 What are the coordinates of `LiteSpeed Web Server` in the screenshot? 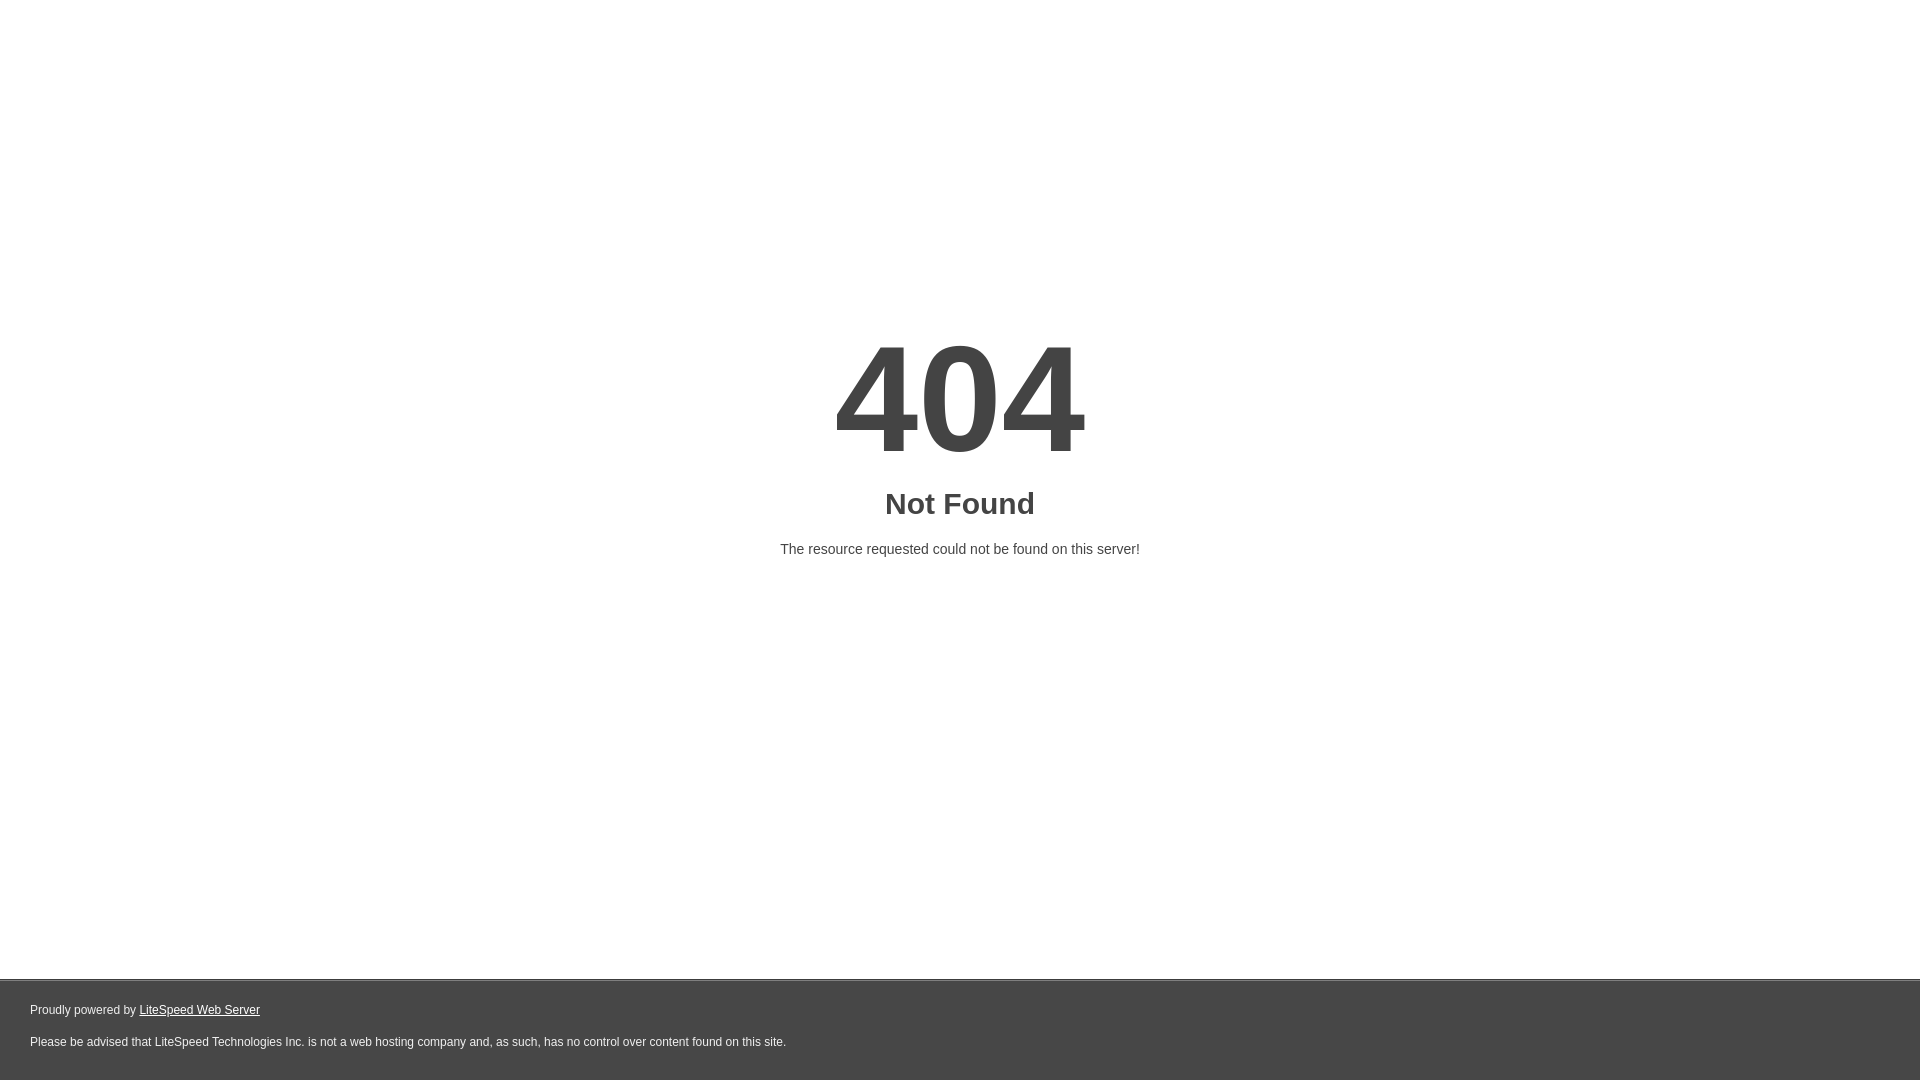 It's located at (200, 1010).